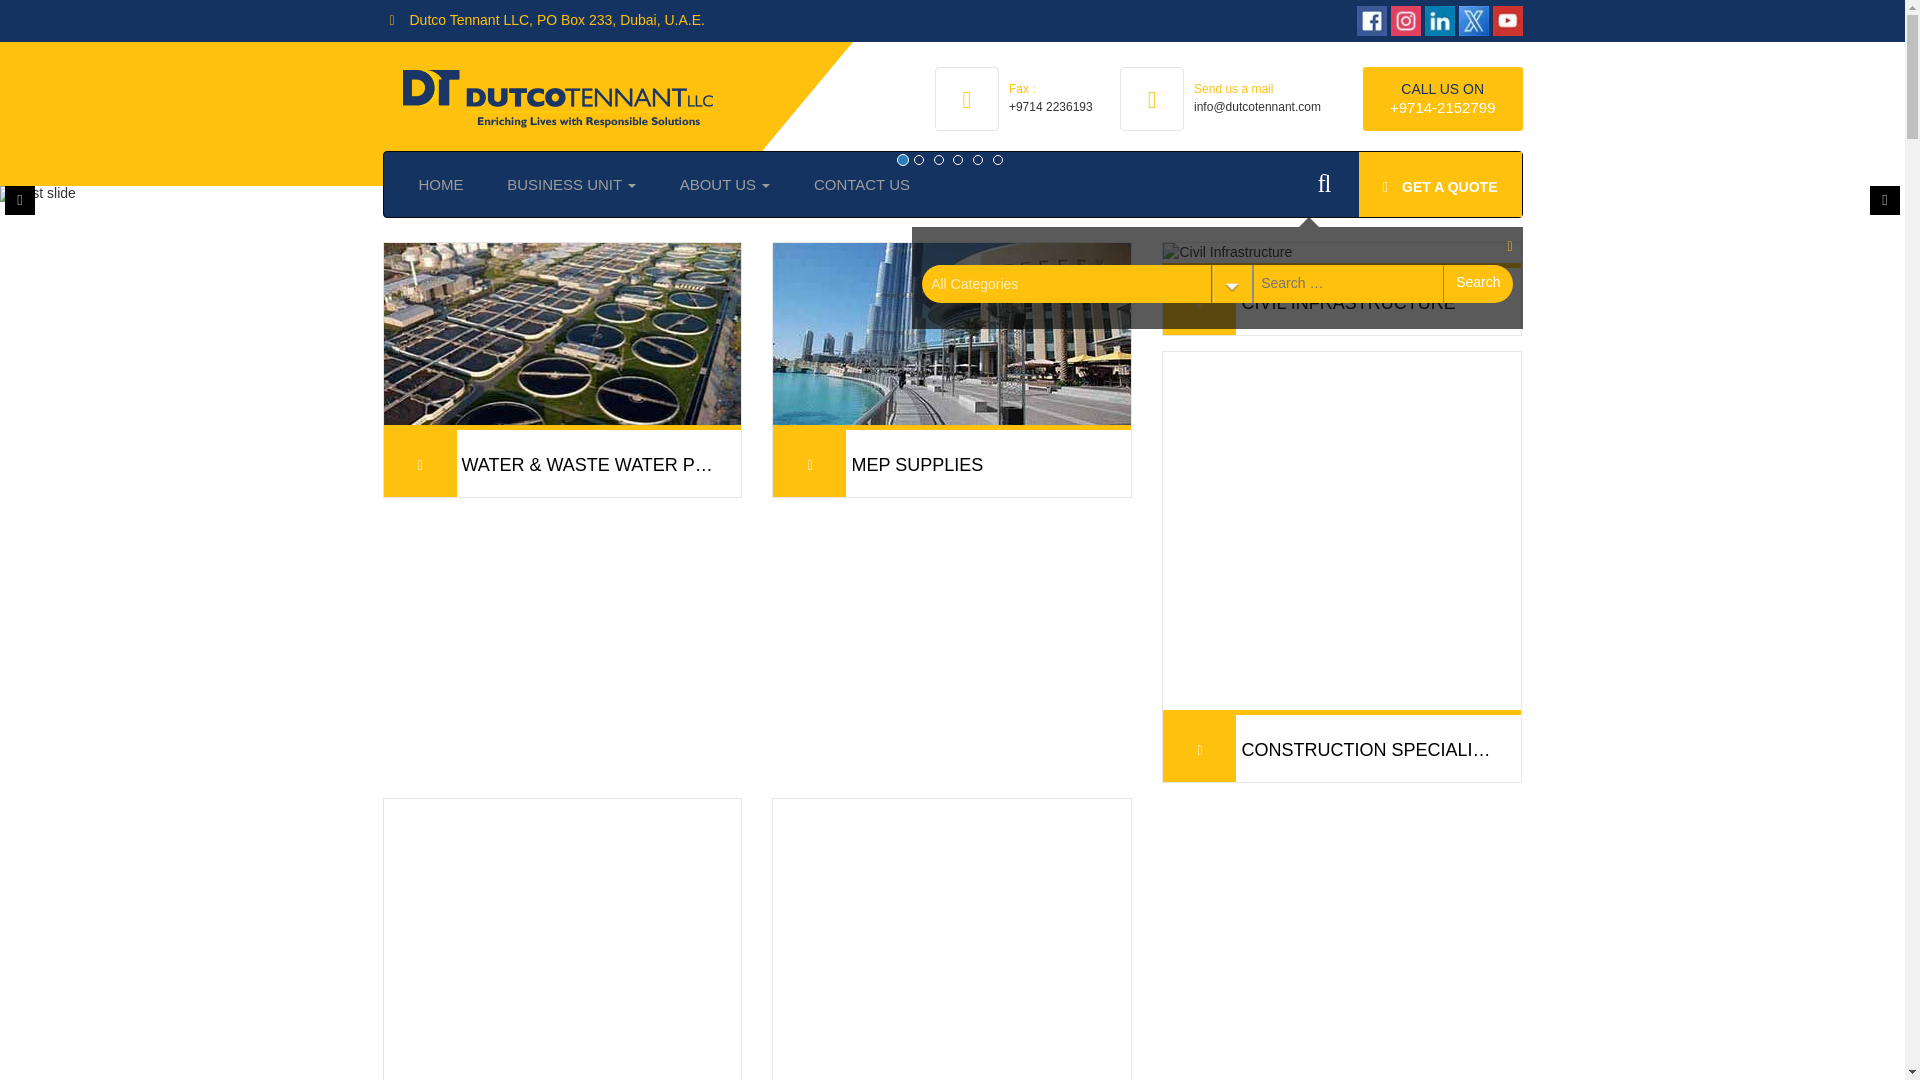 This screenshot has width=1920, height=1080. Describe the element at coordinates (1432, 20) in the screenshot. I see `Twitter` at that location.